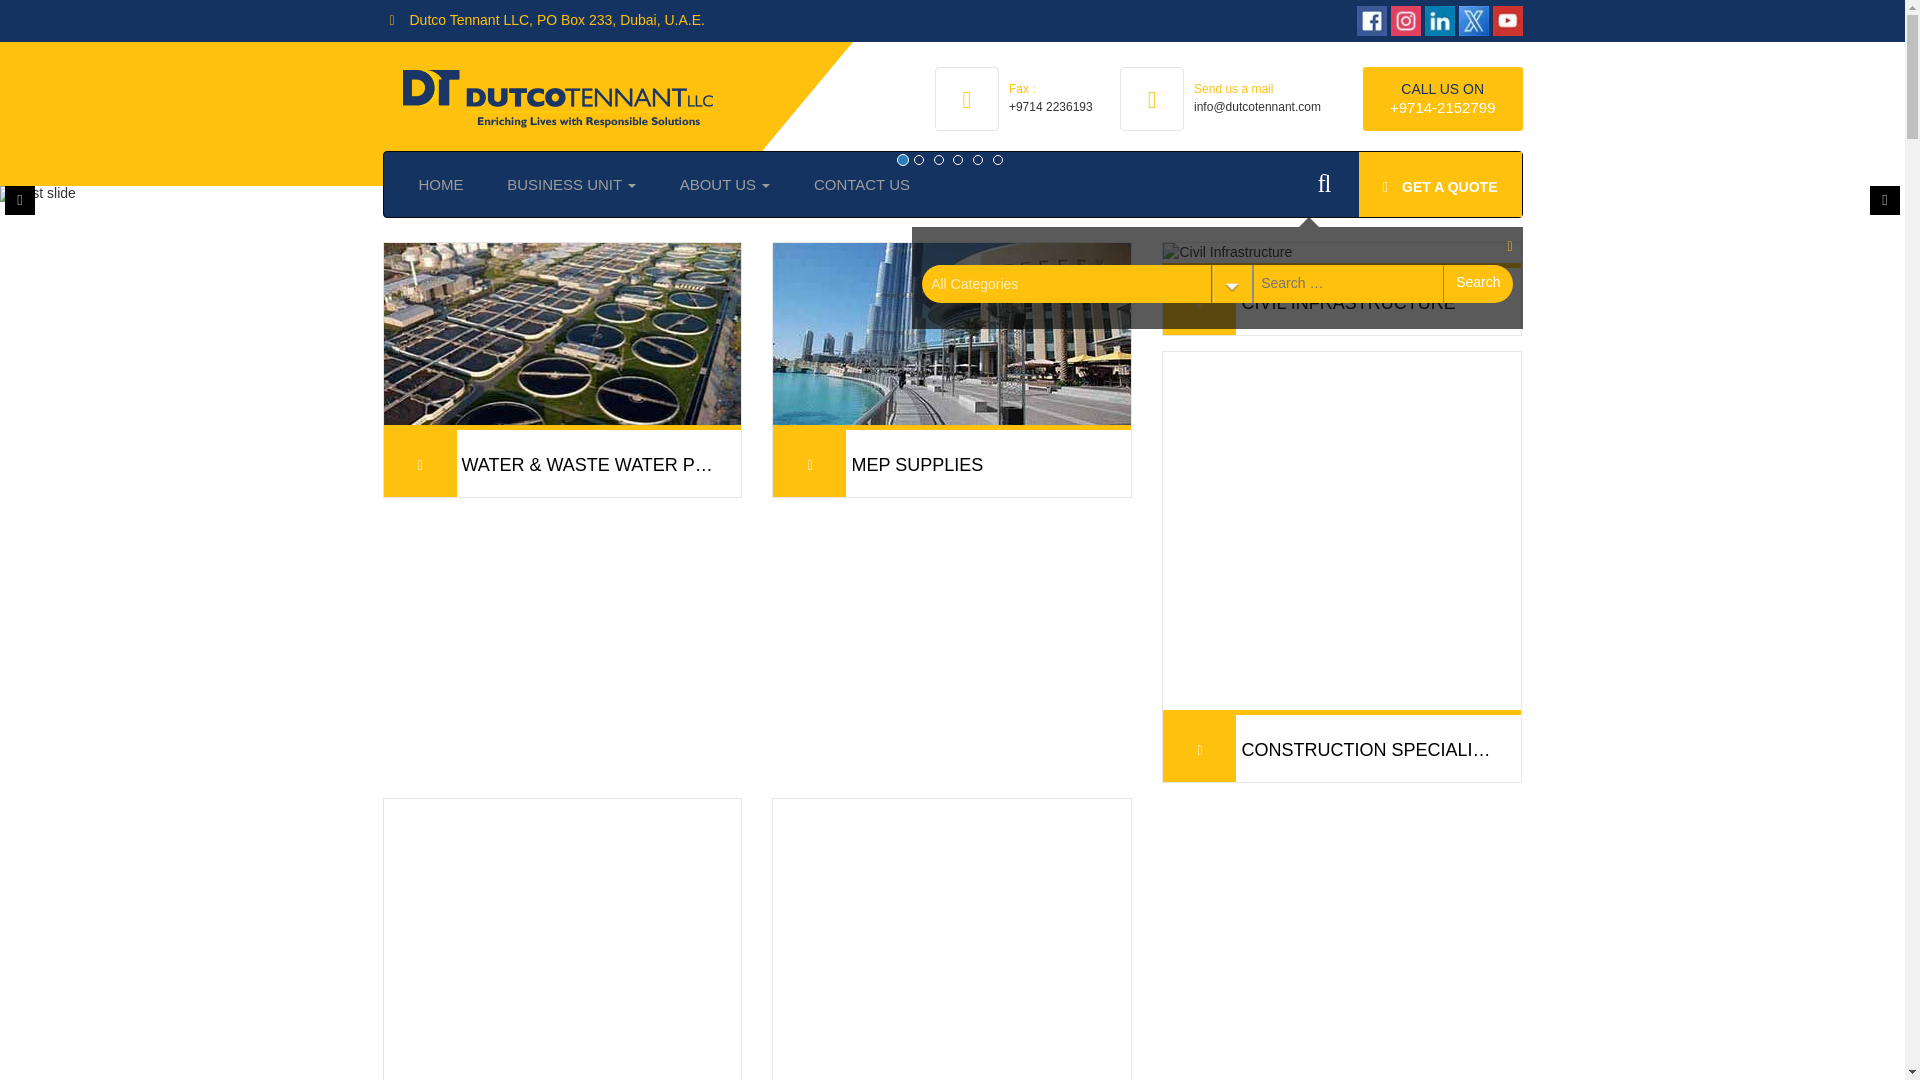 This screenshot has width=1920, height=1080. Describe the element at coordinates (1432, 20) in the screenshot. I see `Twitter` at that location.